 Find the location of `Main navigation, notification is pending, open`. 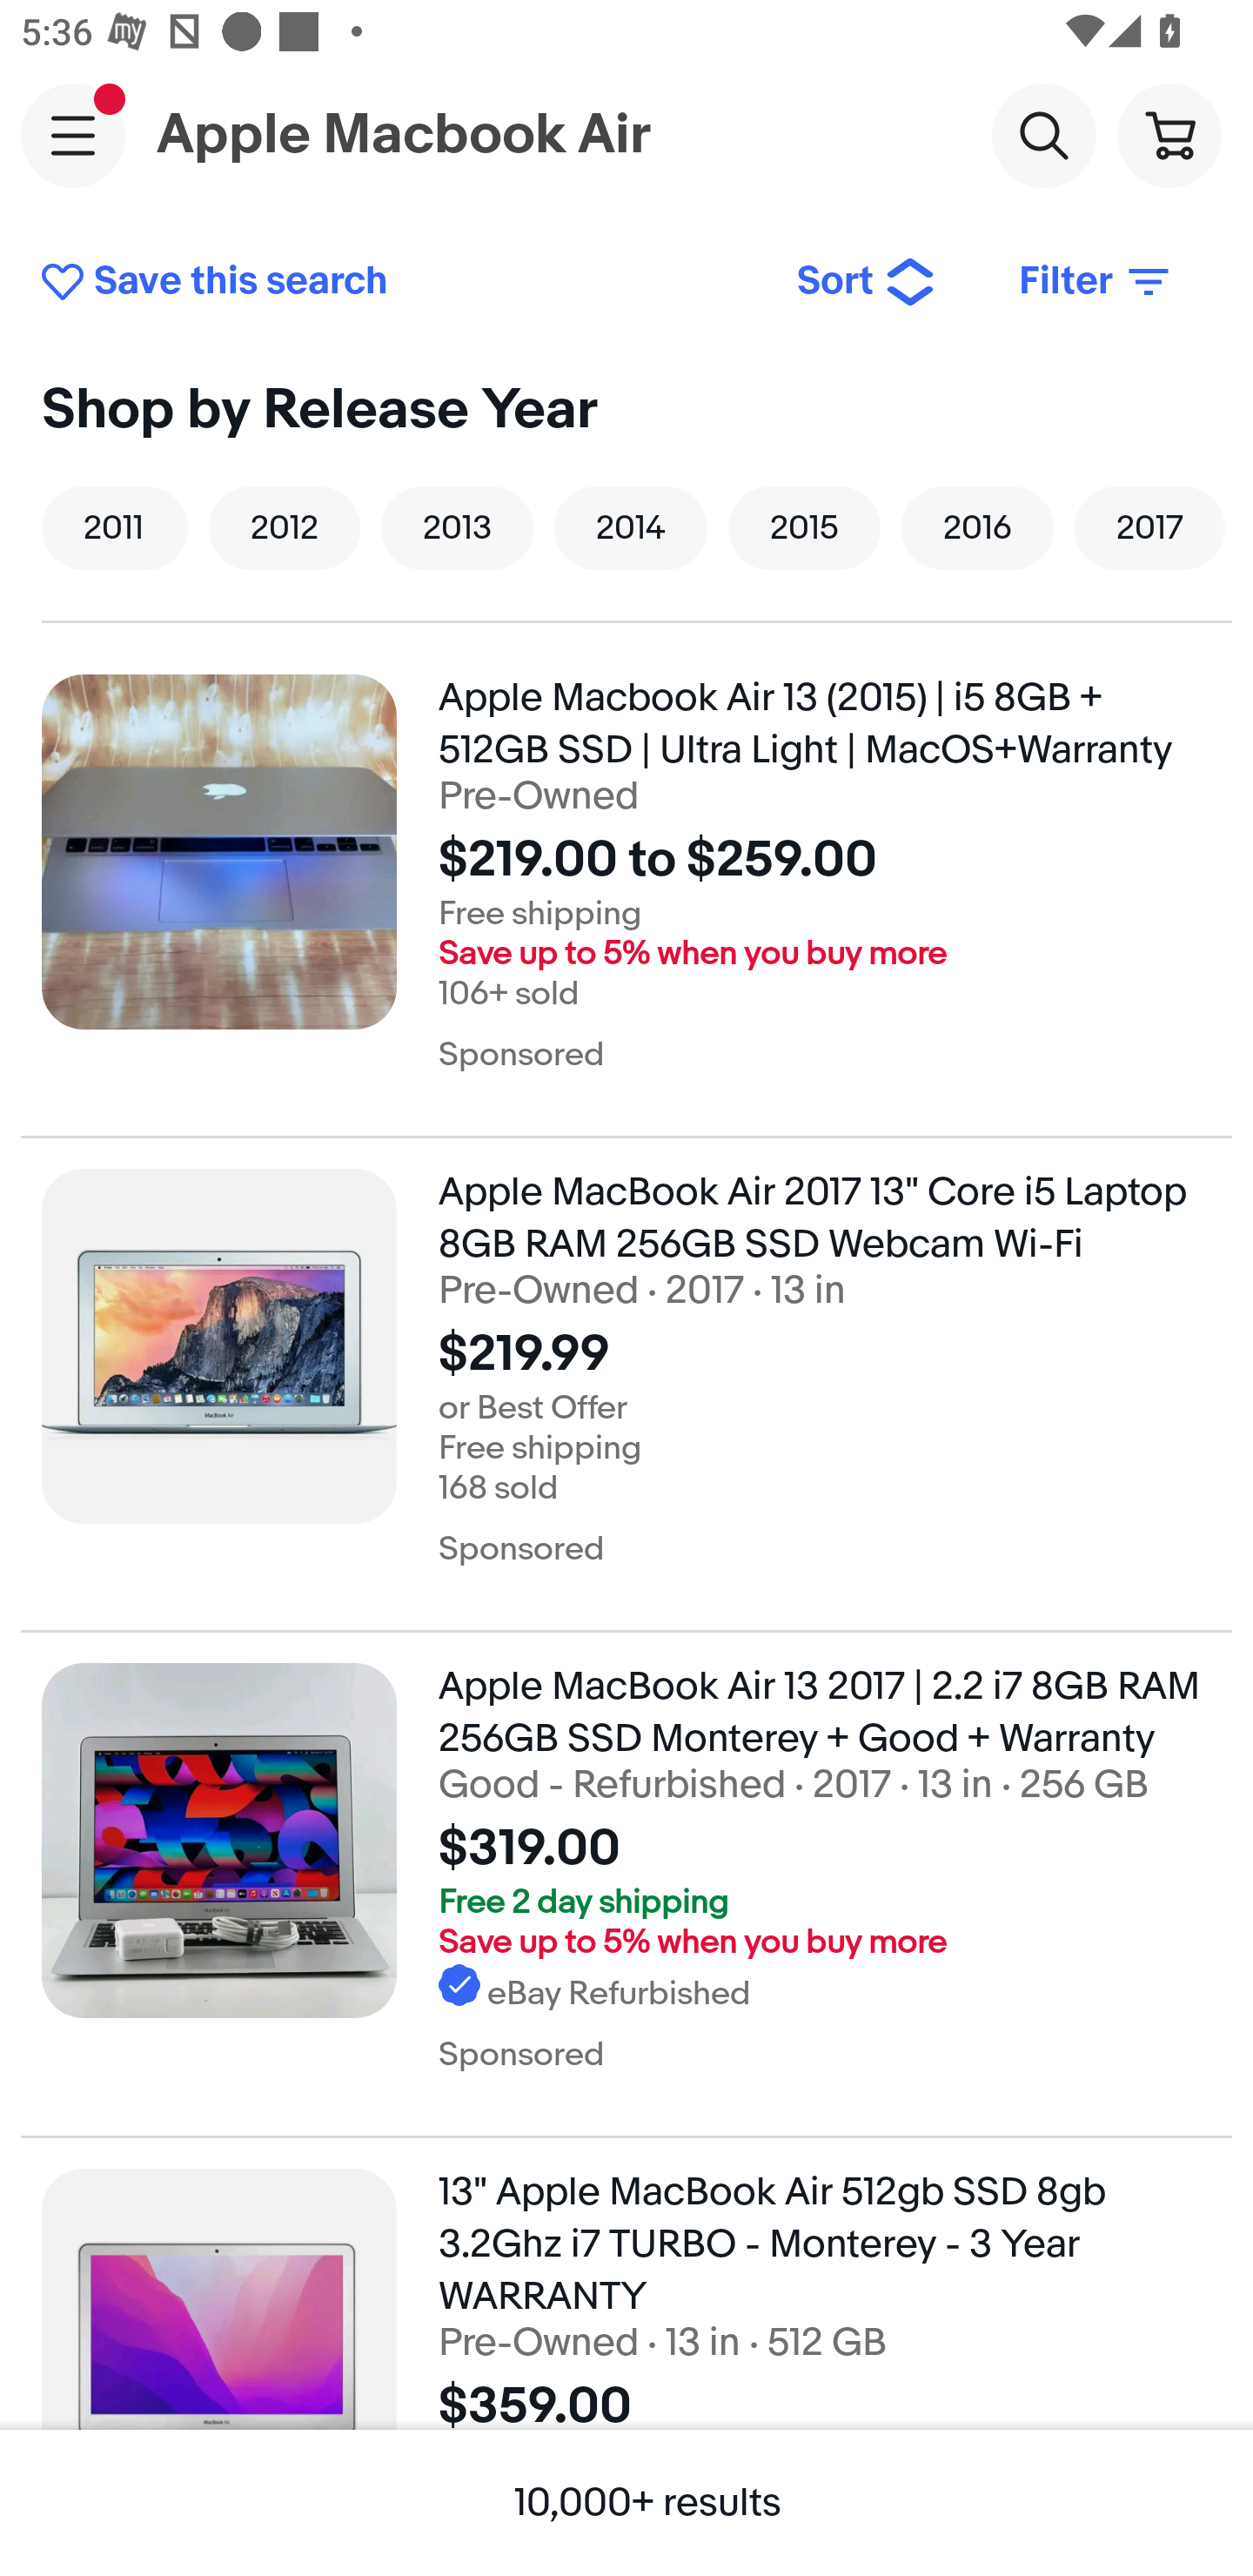

Main navigation, notification is pending, open is located at coordinates (73, 135).